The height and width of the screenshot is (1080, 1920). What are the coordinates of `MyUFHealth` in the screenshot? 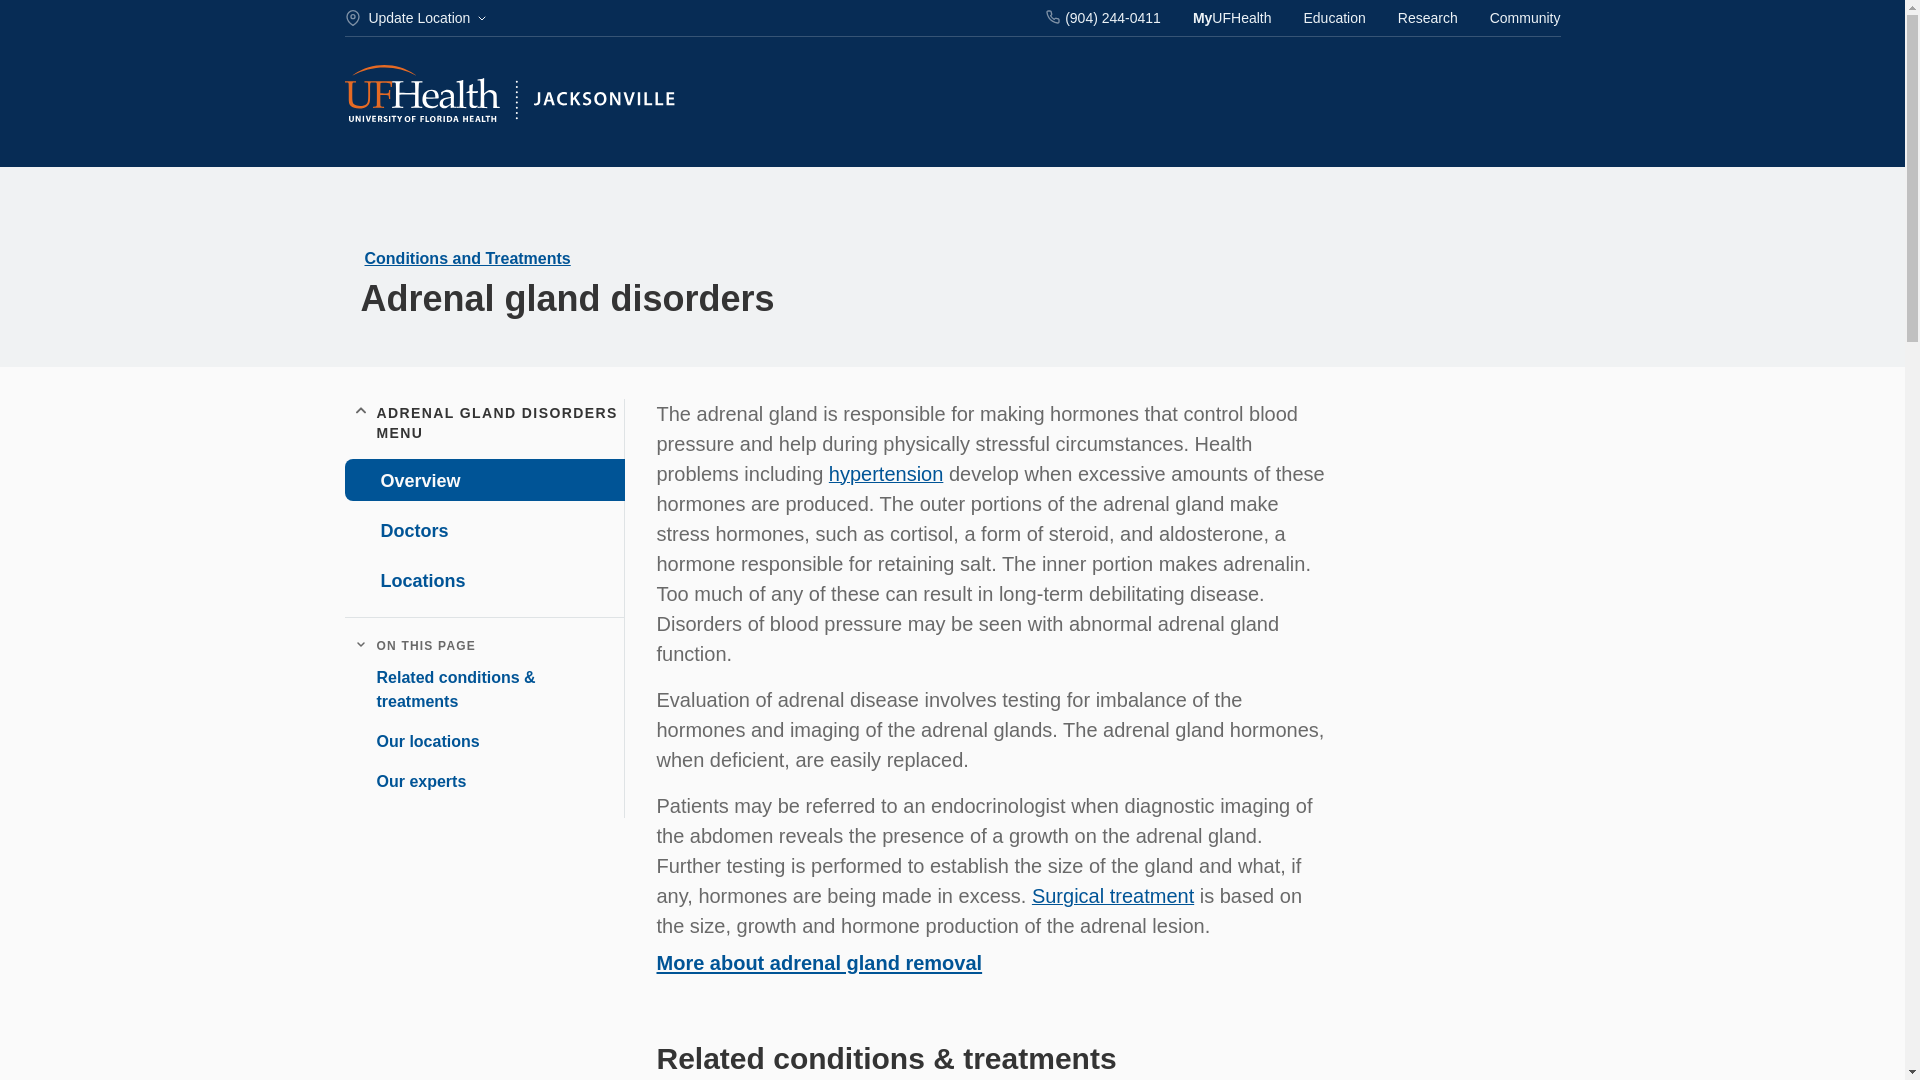 It's located at (1232, 18).